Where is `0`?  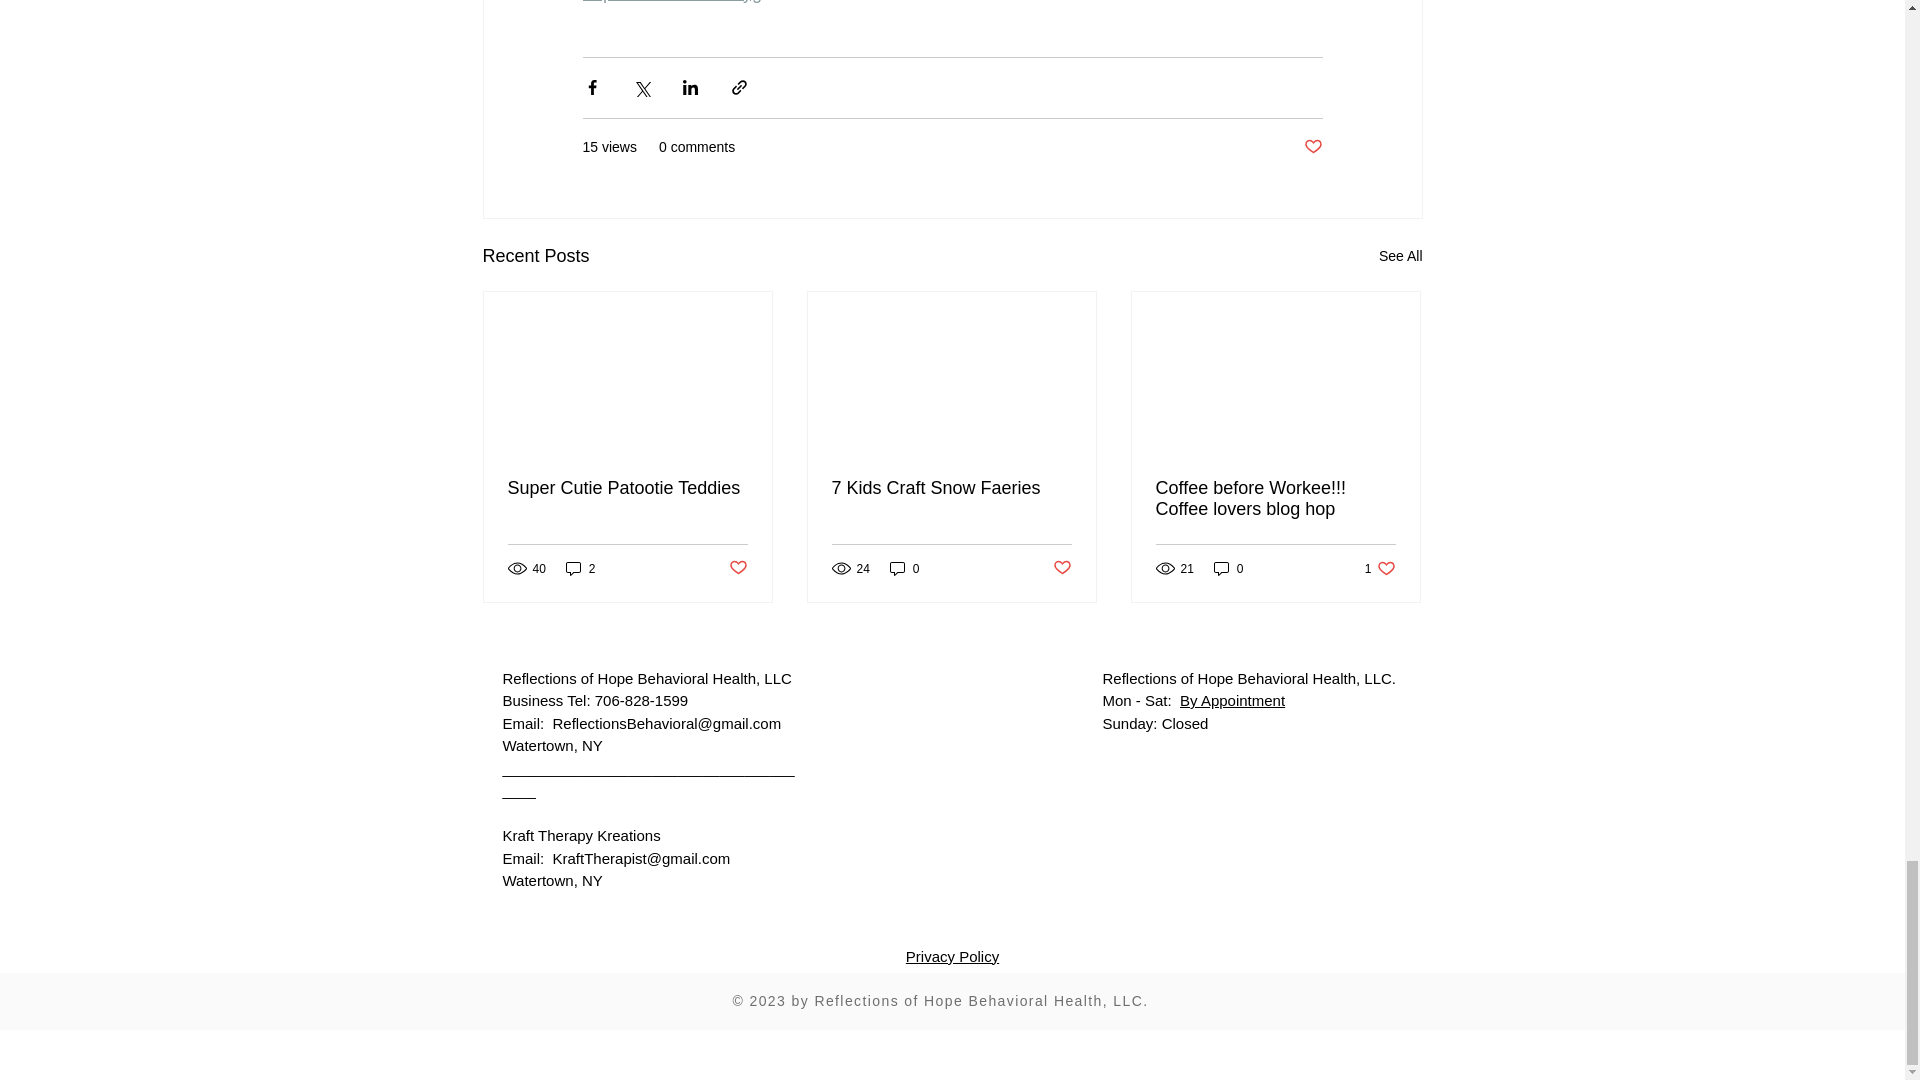
0 is located at coordinates (904, 568).